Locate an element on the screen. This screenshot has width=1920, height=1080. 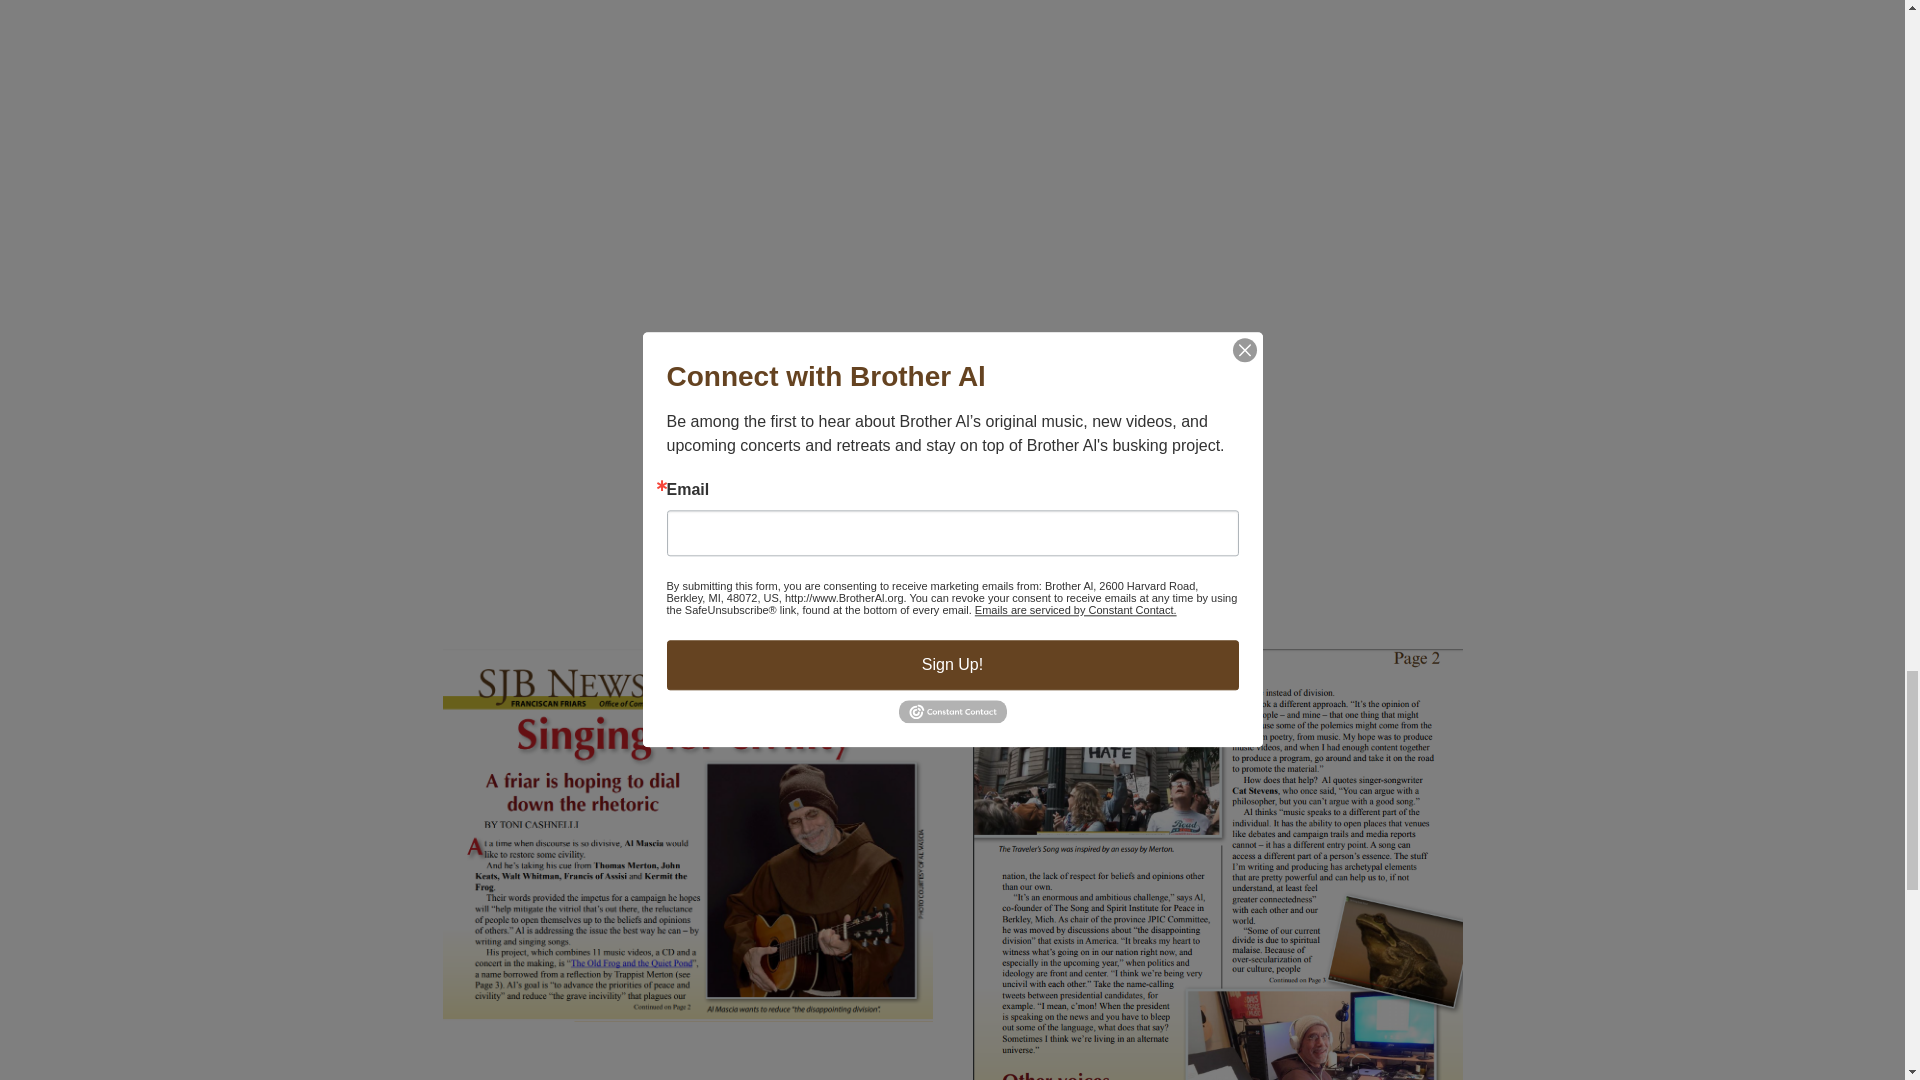
bro al sjb news1 is located at coordinates (686, 835).